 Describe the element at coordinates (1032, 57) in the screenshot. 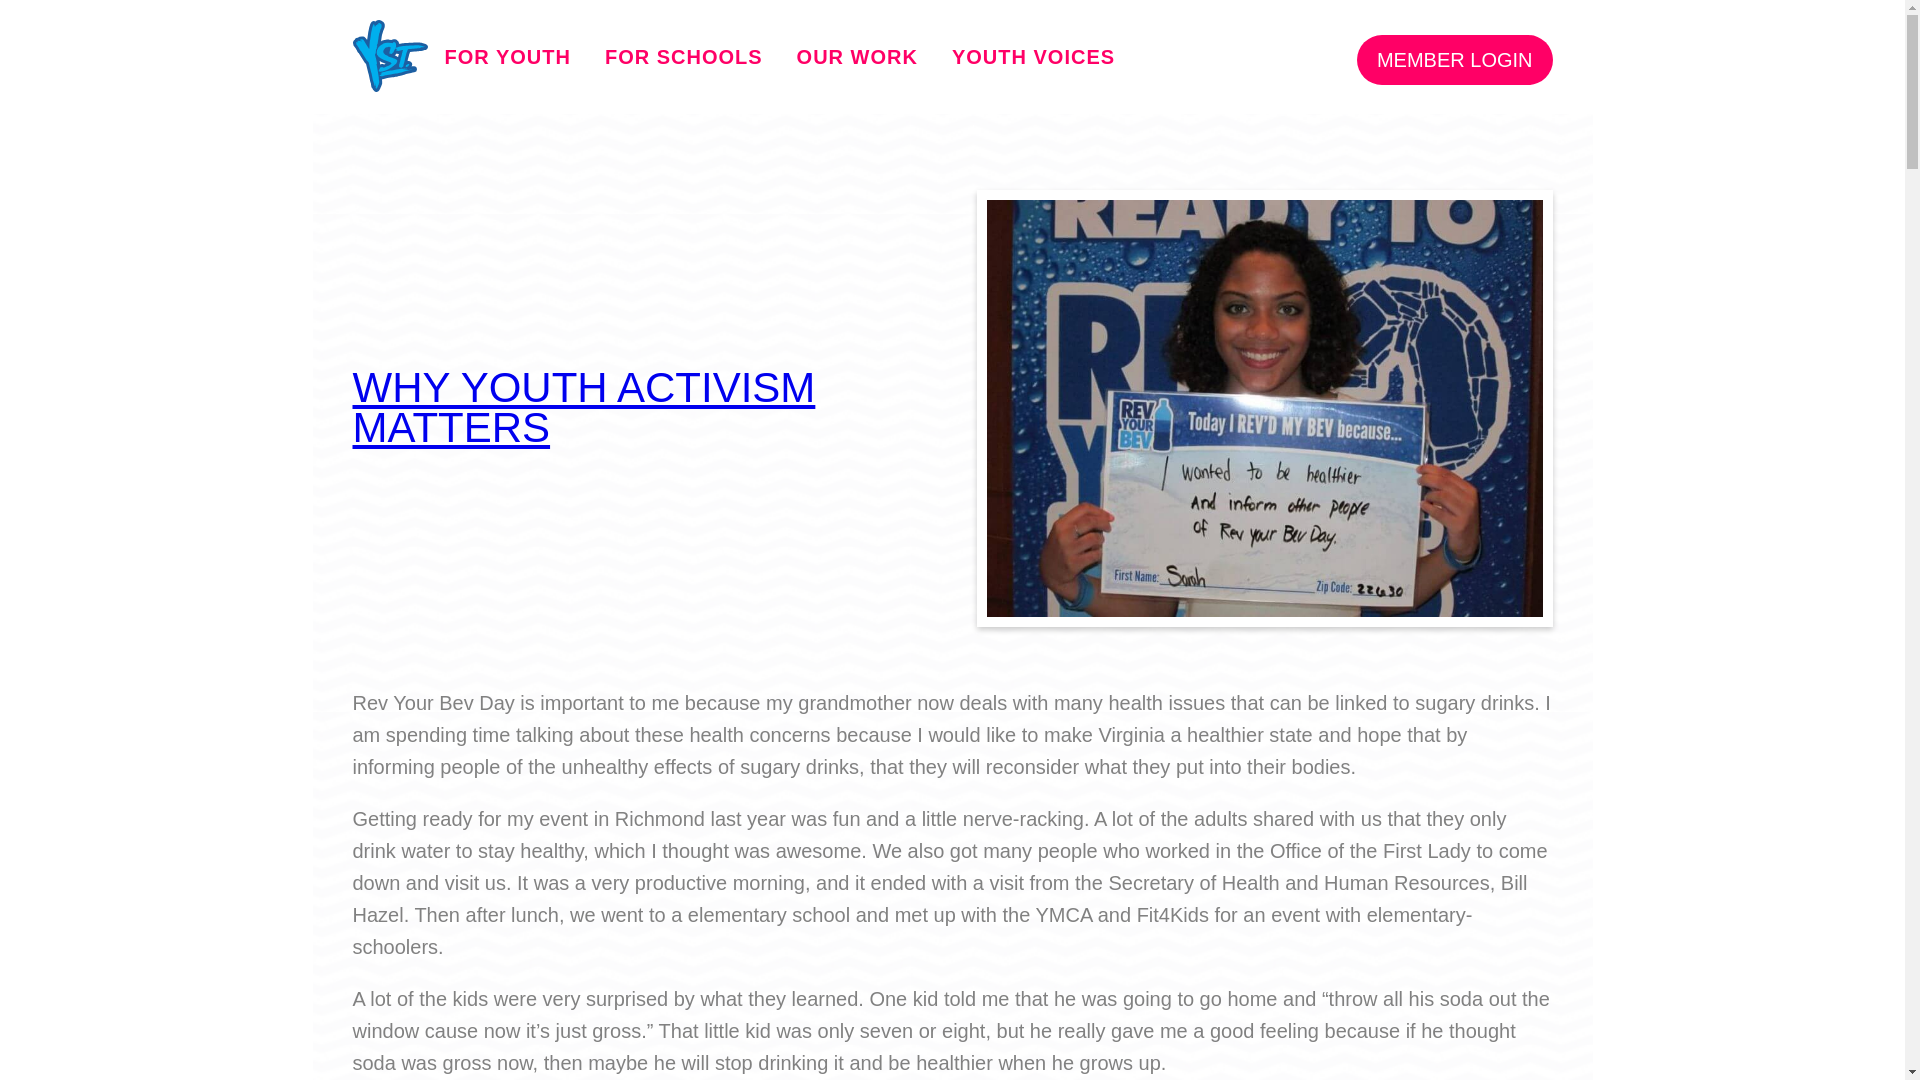

I see `YOUTH VOICES` at that location.